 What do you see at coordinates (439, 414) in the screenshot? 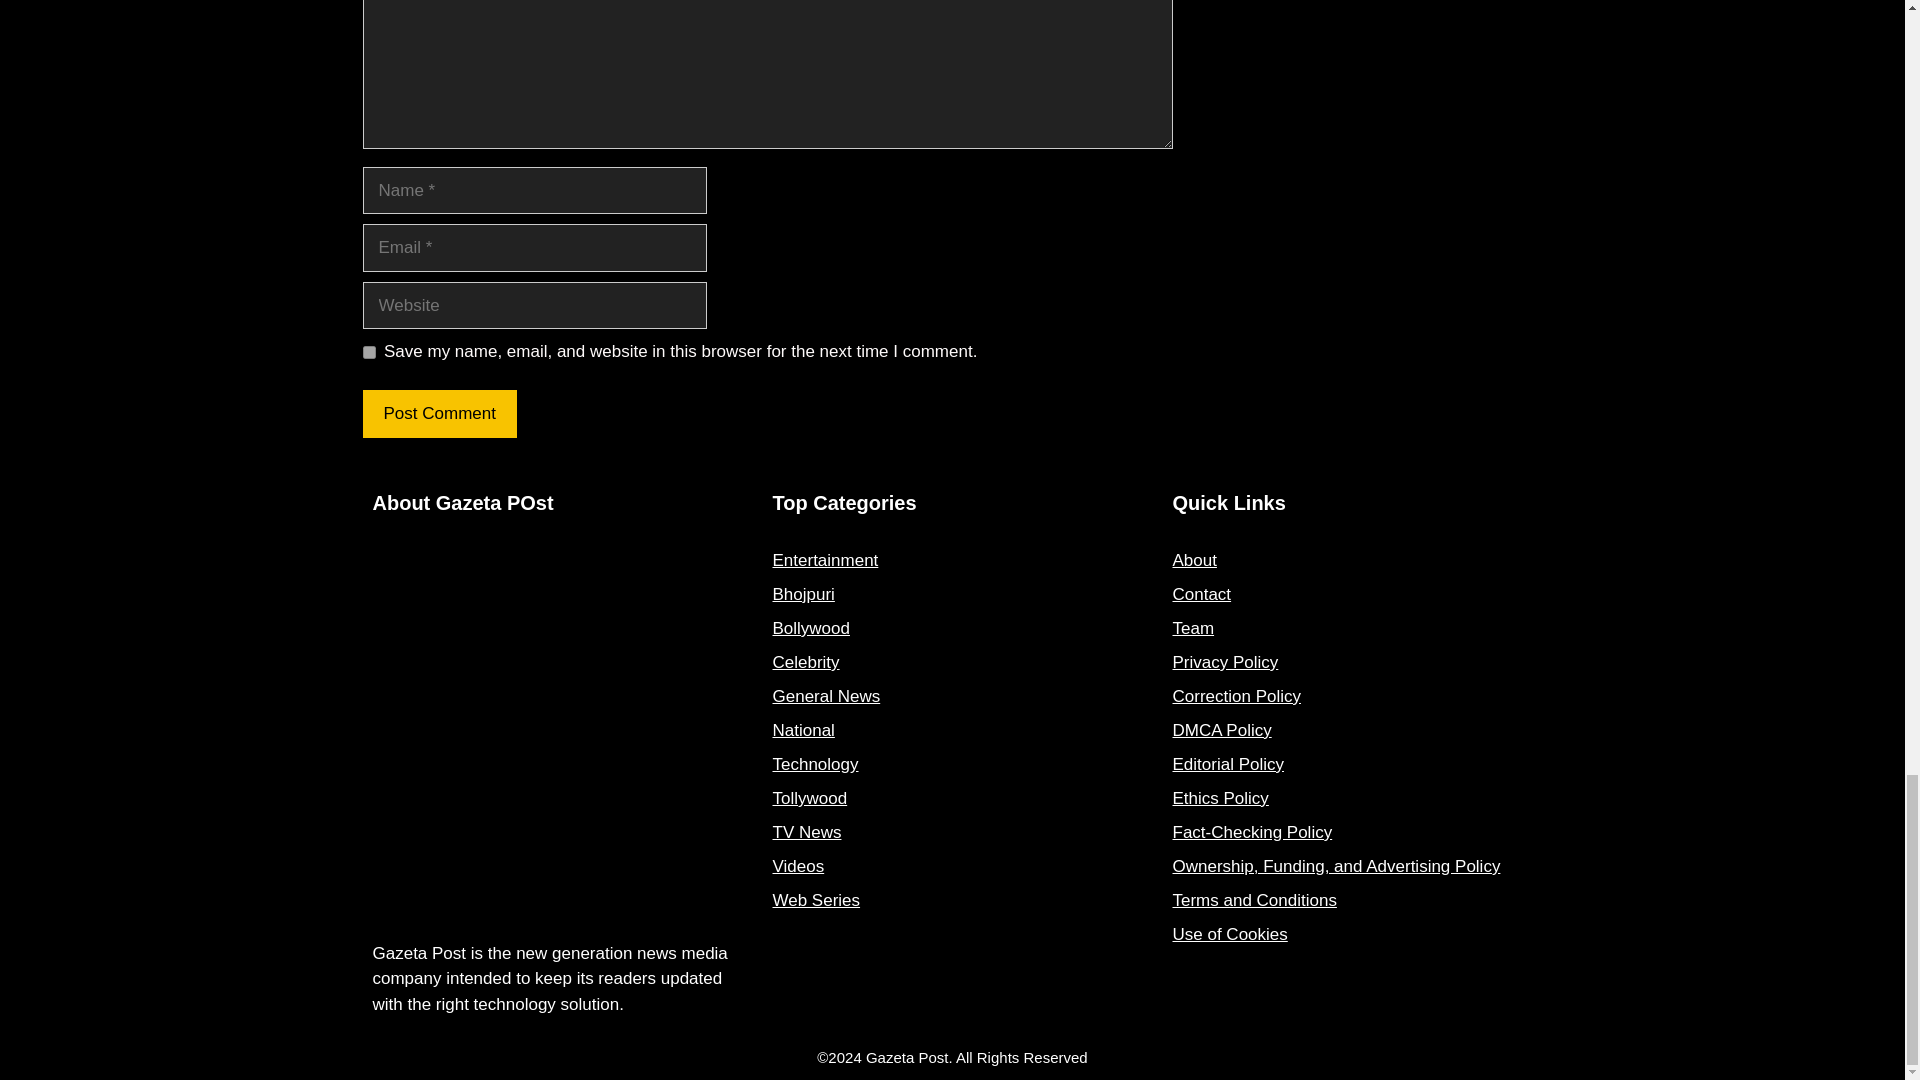
I see `Post Comment` at bounding box center [439, 414].